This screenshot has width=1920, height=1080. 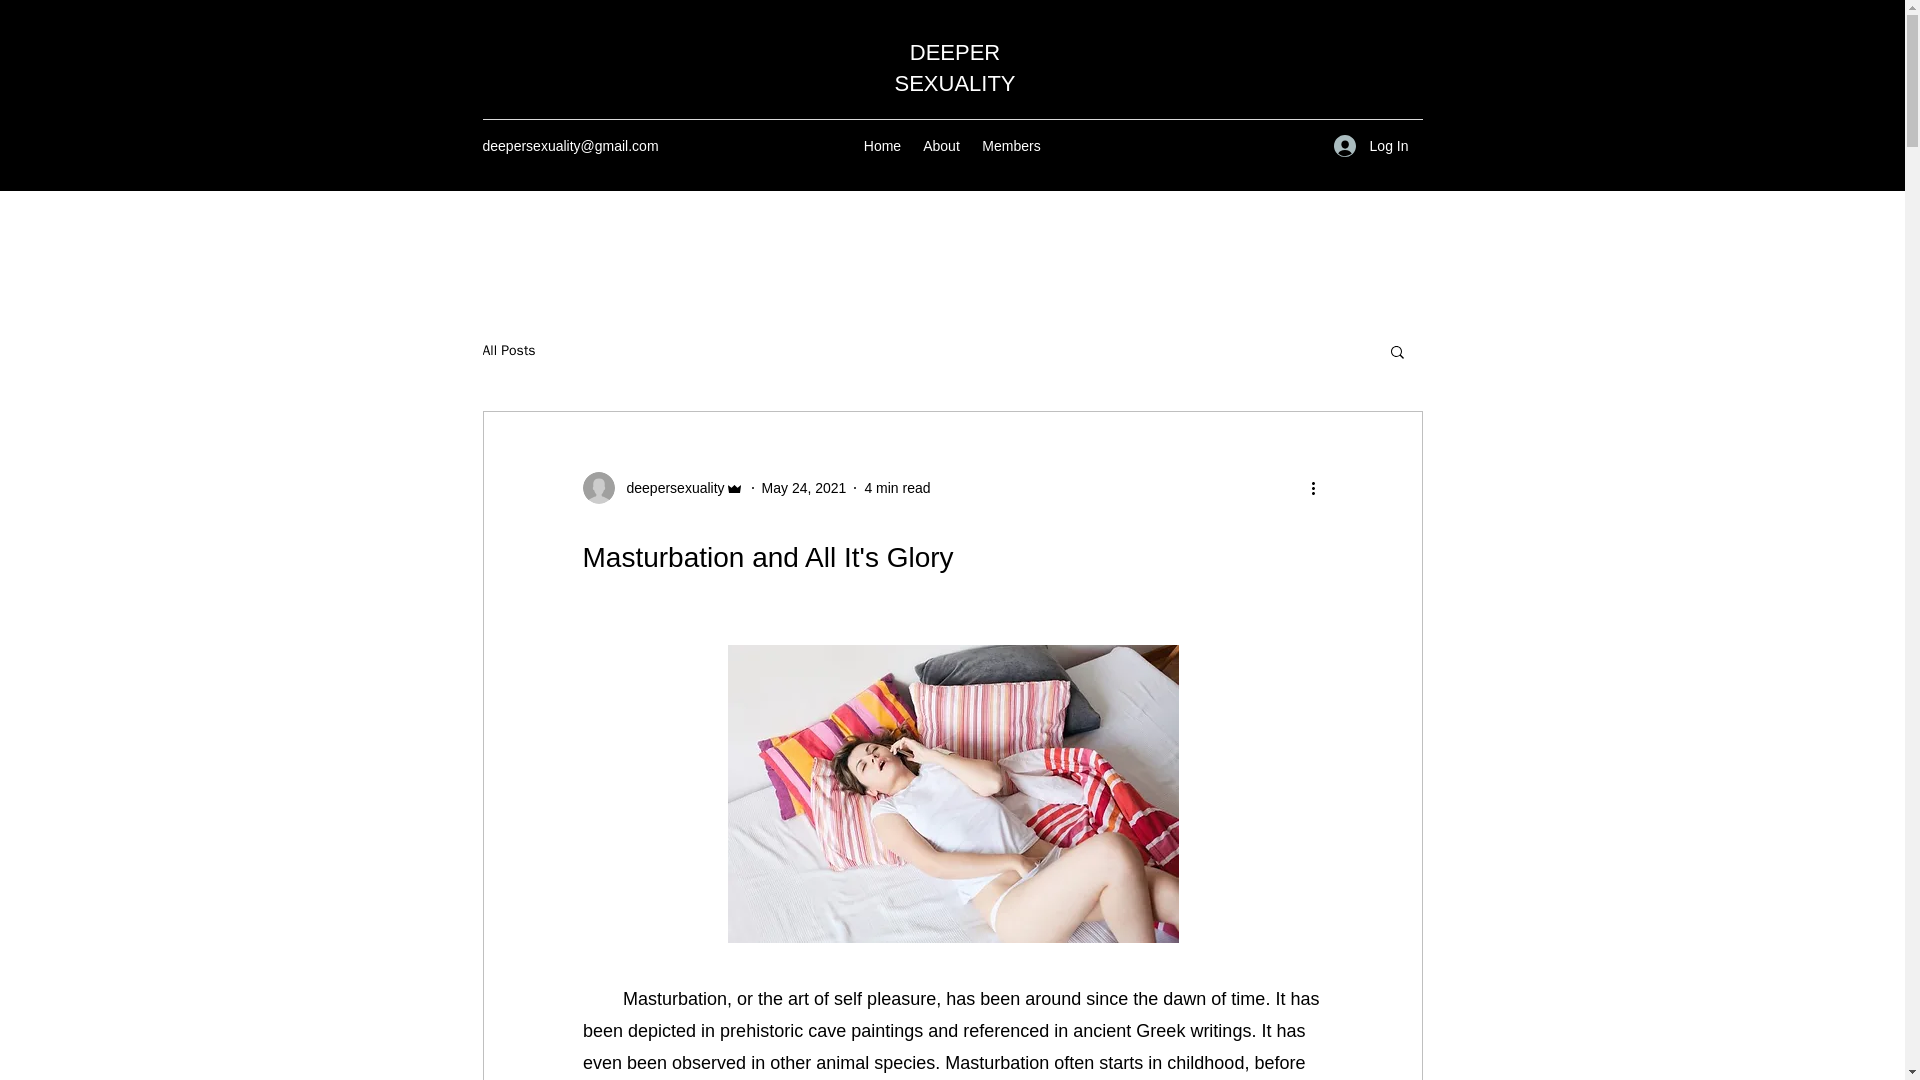 What do you see at coordinates (954, 68) in the screenshot?
I see `DEEPER SEXUALITY` at bounding box center [954, 68].